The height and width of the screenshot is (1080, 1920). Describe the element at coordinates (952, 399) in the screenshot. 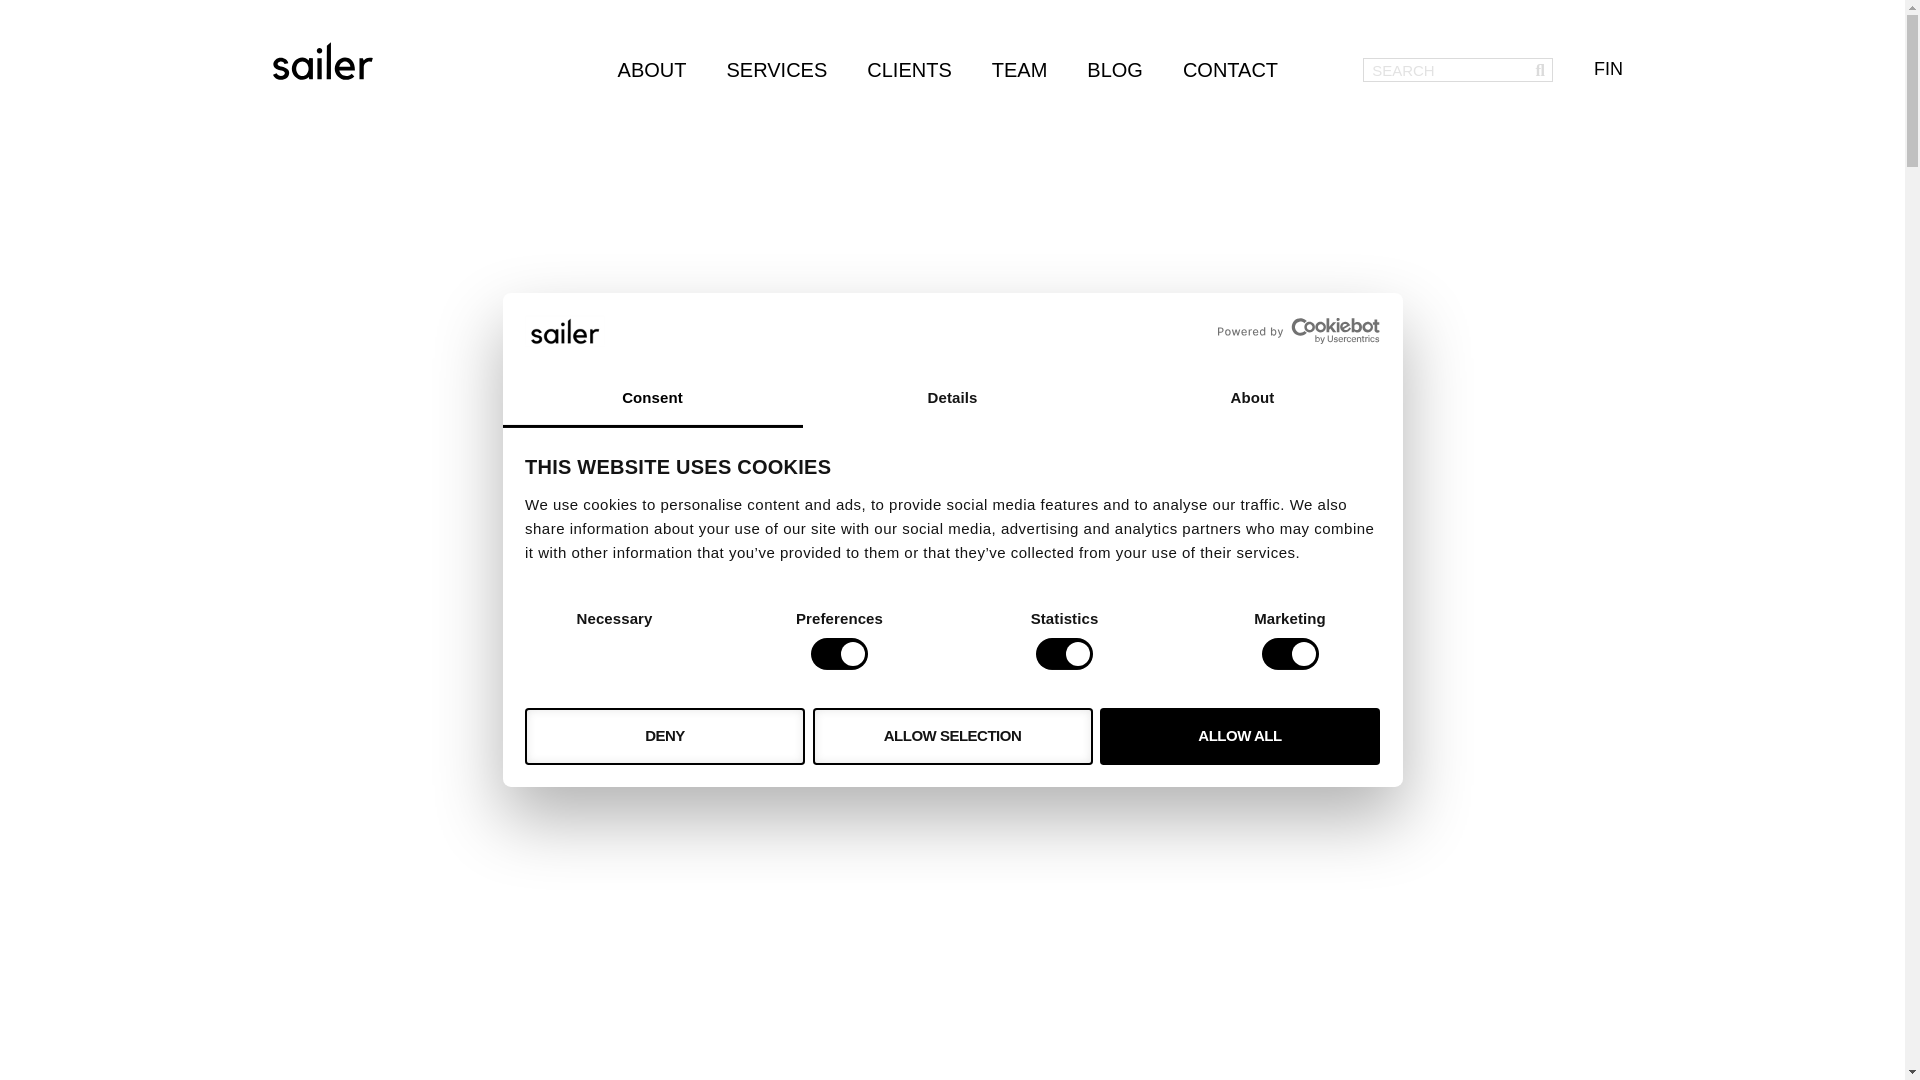

I see `Details` at that location.